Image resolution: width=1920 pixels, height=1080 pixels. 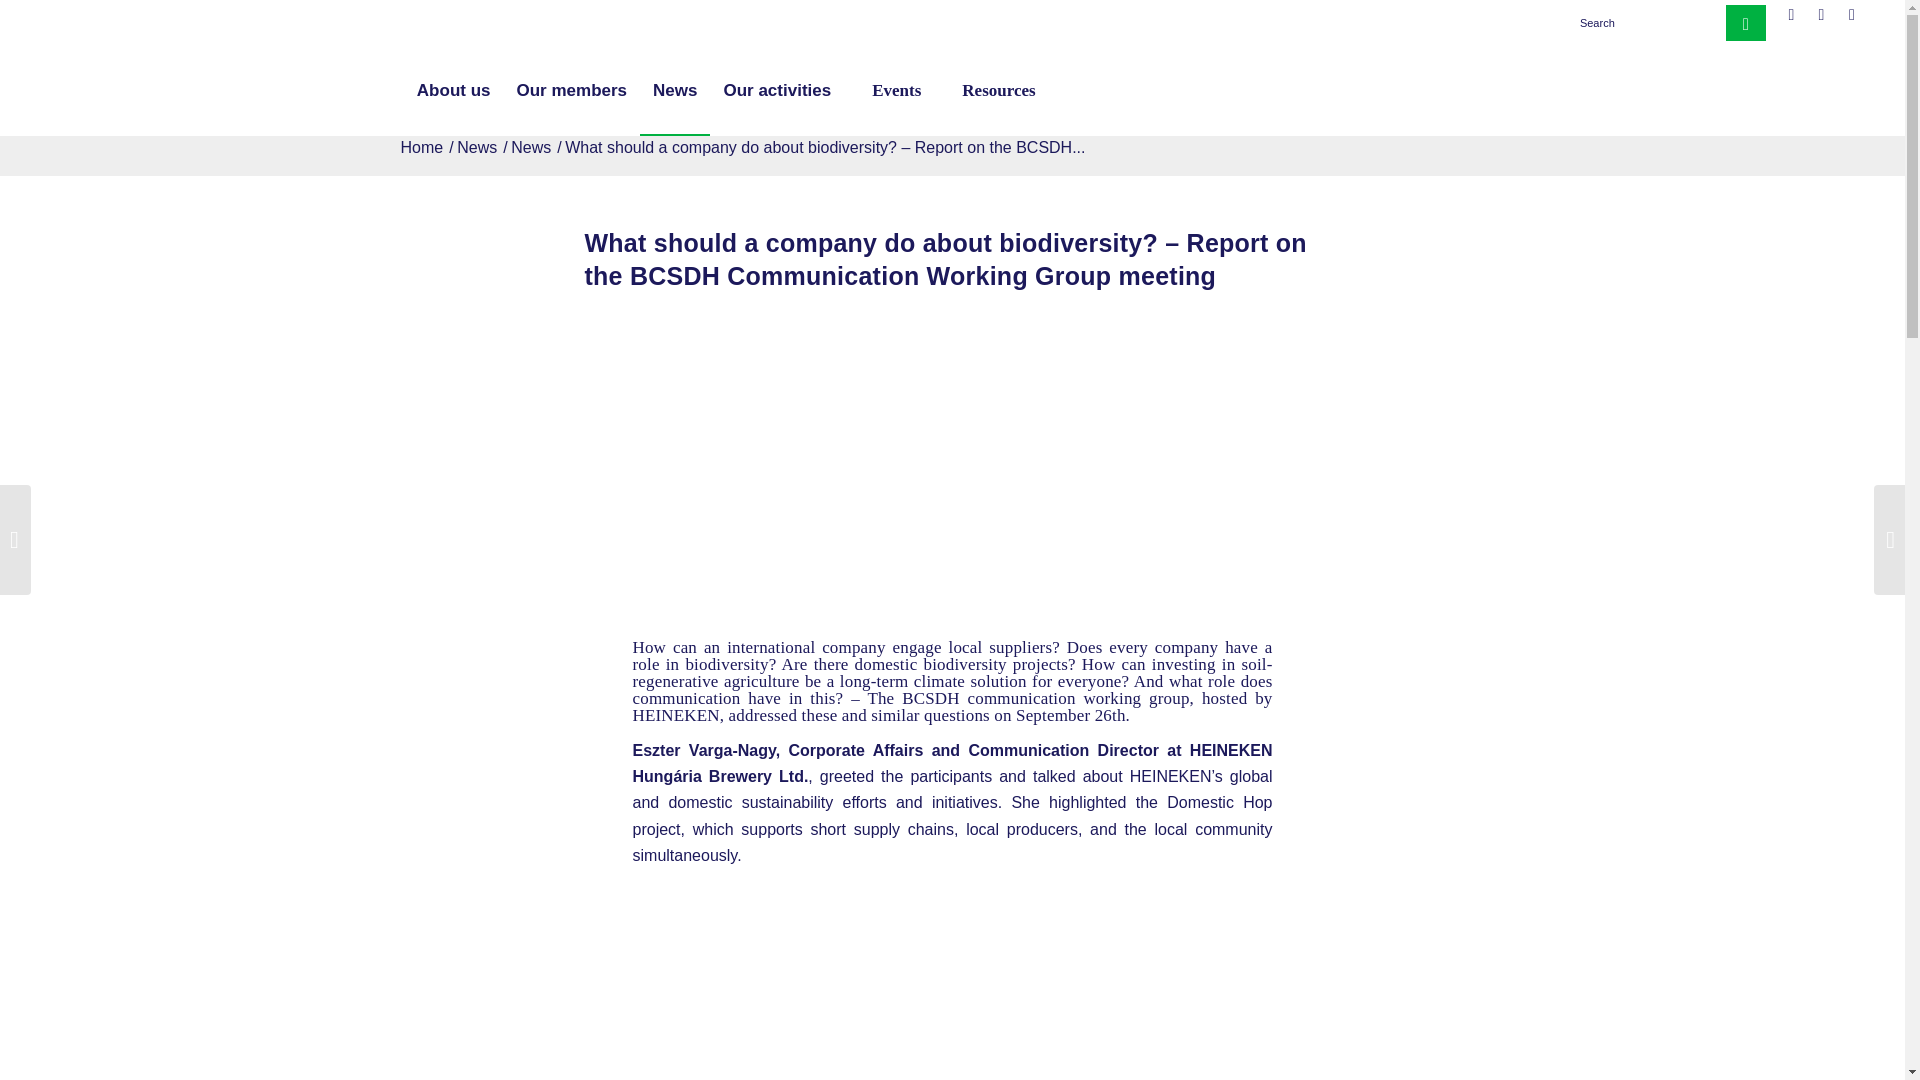 What do you see at coordinates (572, 91) in the screenshot?
I see `Our members` at bounding box center [572, 91].